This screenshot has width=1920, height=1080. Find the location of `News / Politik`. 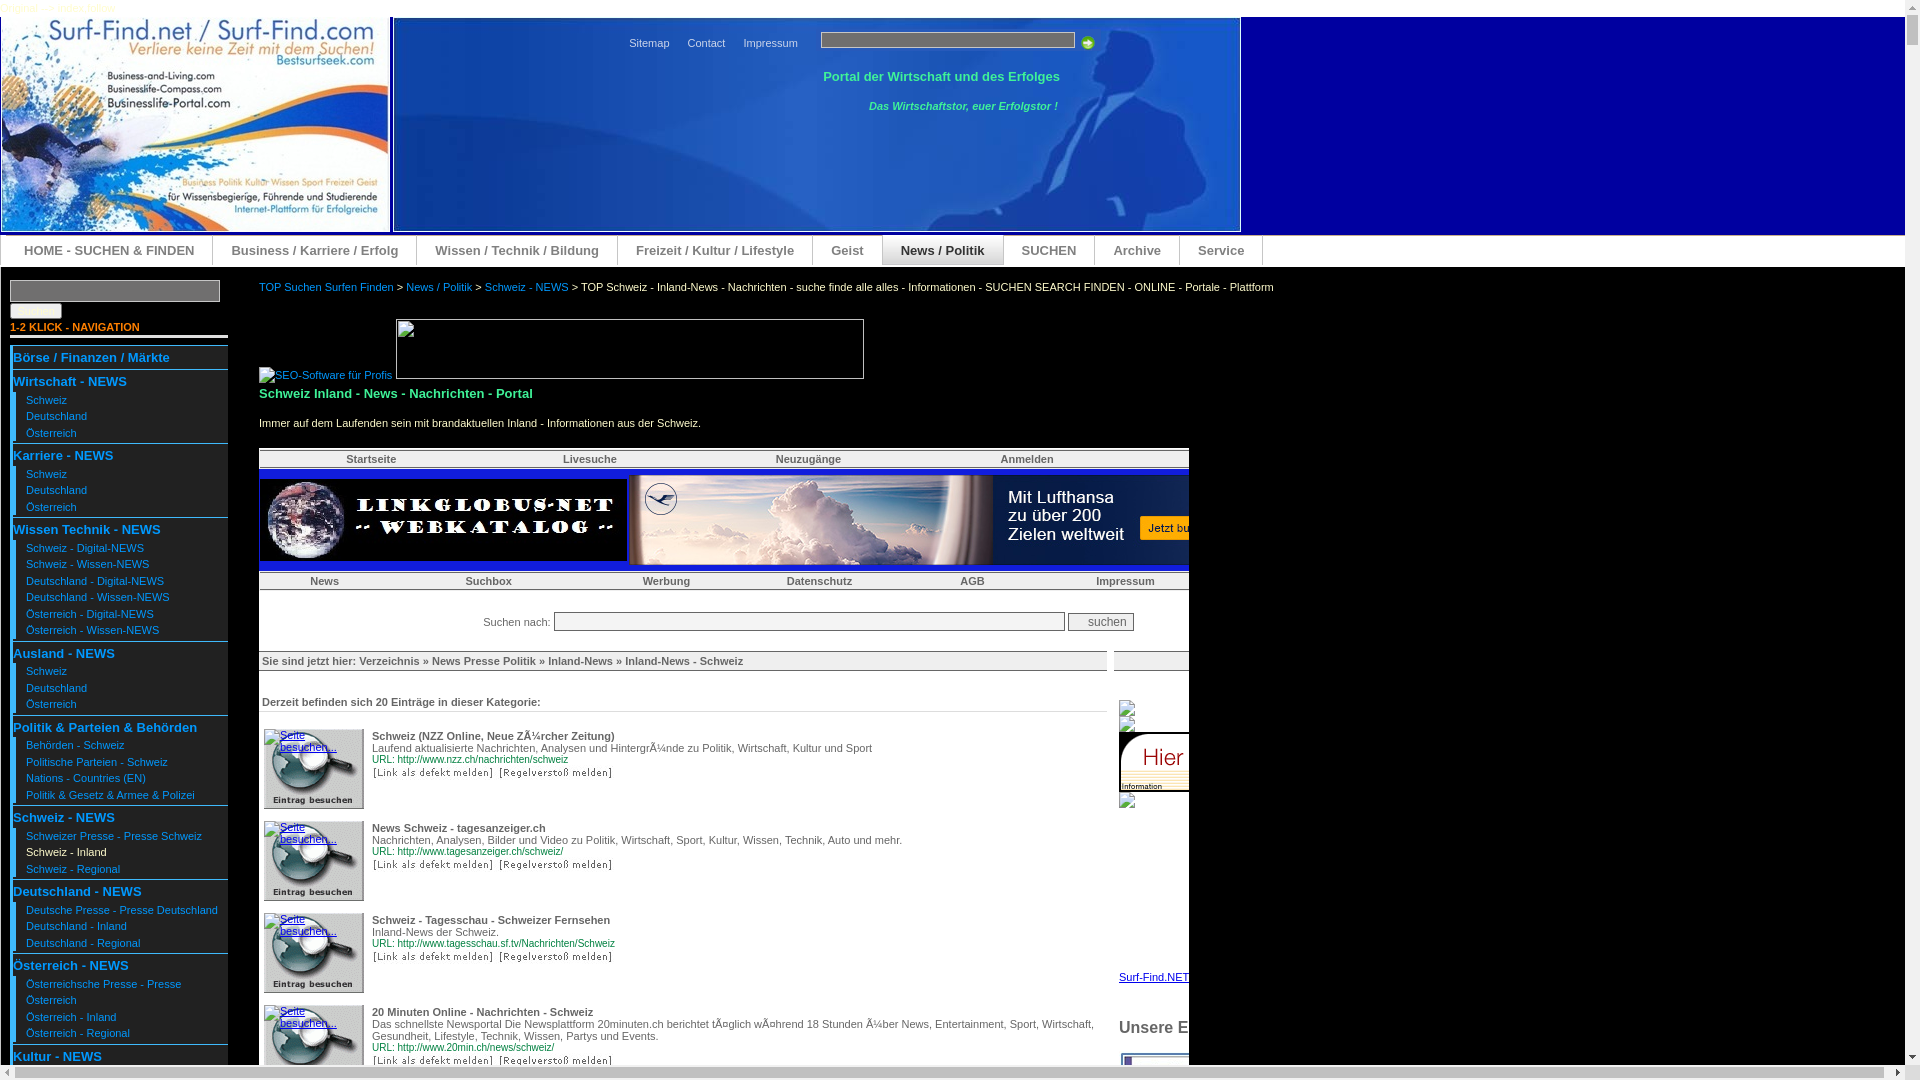

News / Politik is located at coordinates (944, 250).